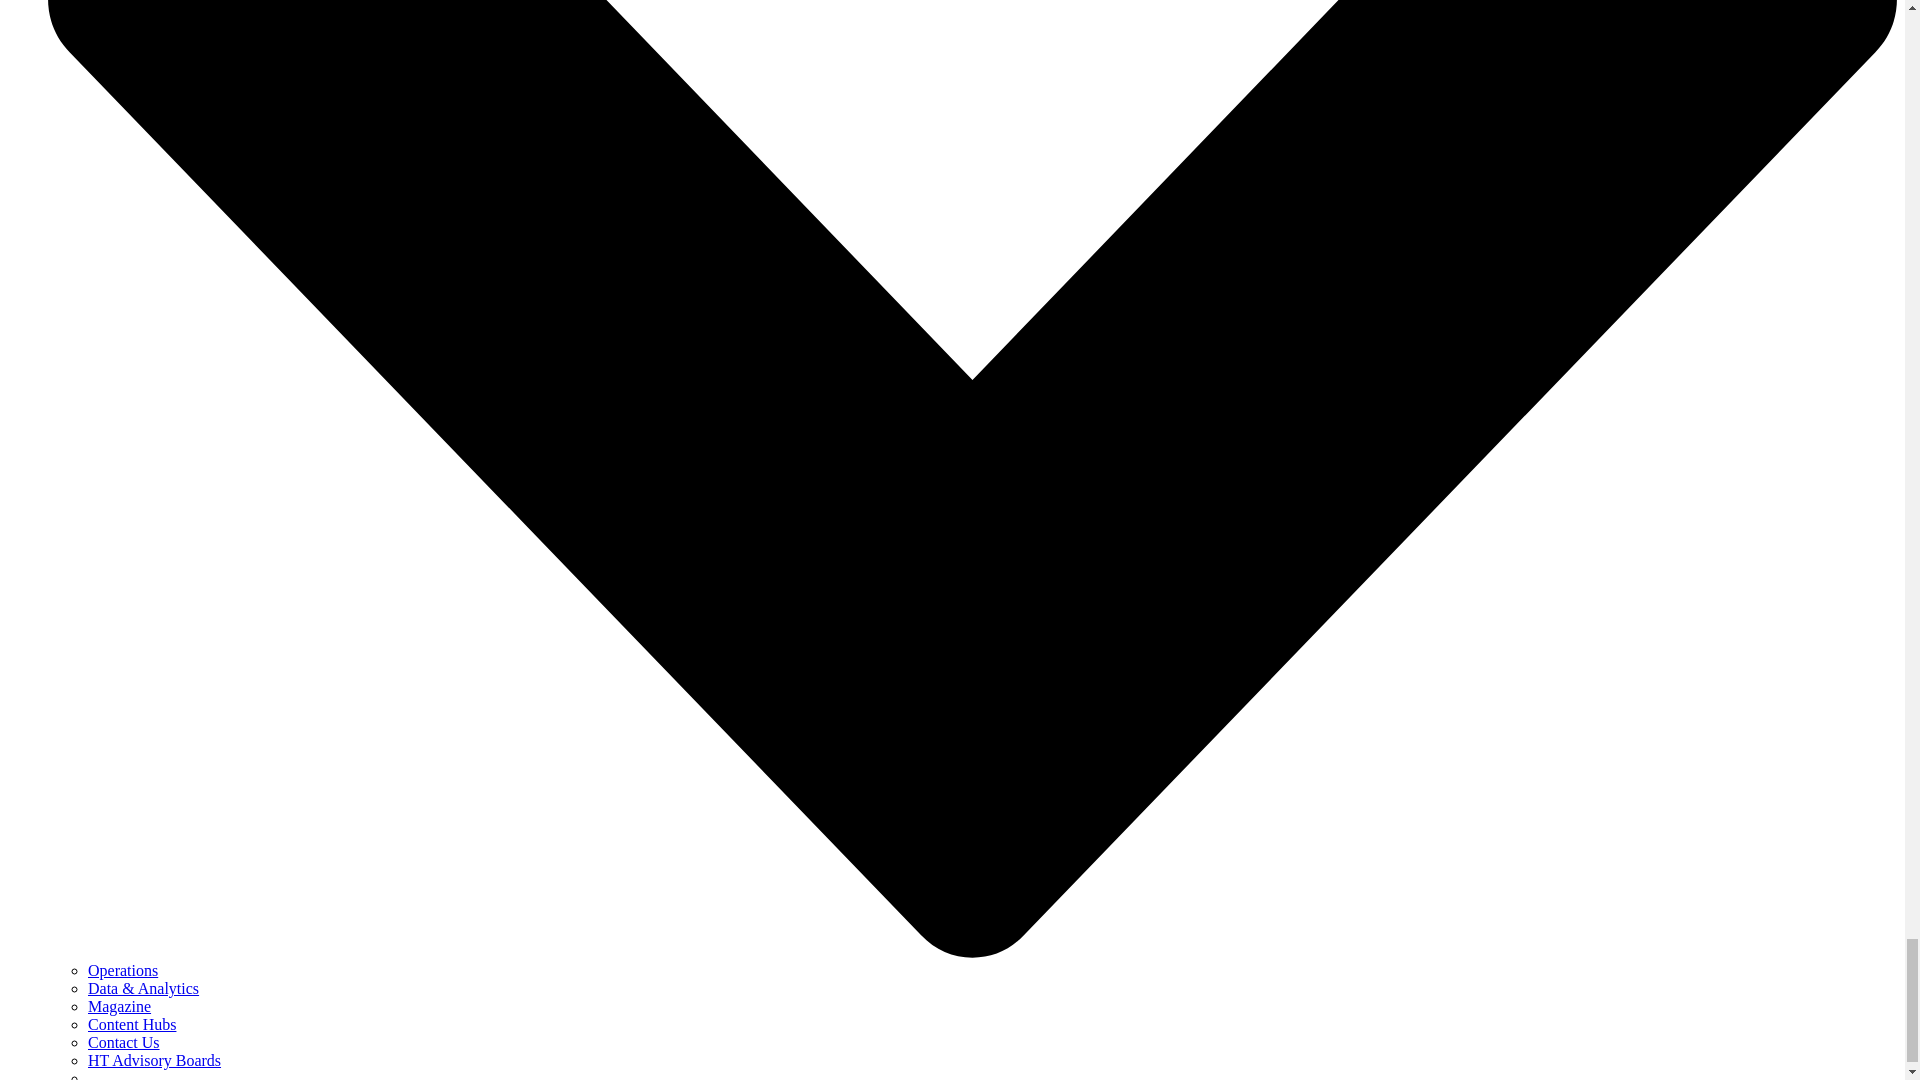 Image resolution: width=1920 pixels, height=1080 pixels. Describe the element at coordinates (122, 970) in the screenshot. I see `Operations` at that location.